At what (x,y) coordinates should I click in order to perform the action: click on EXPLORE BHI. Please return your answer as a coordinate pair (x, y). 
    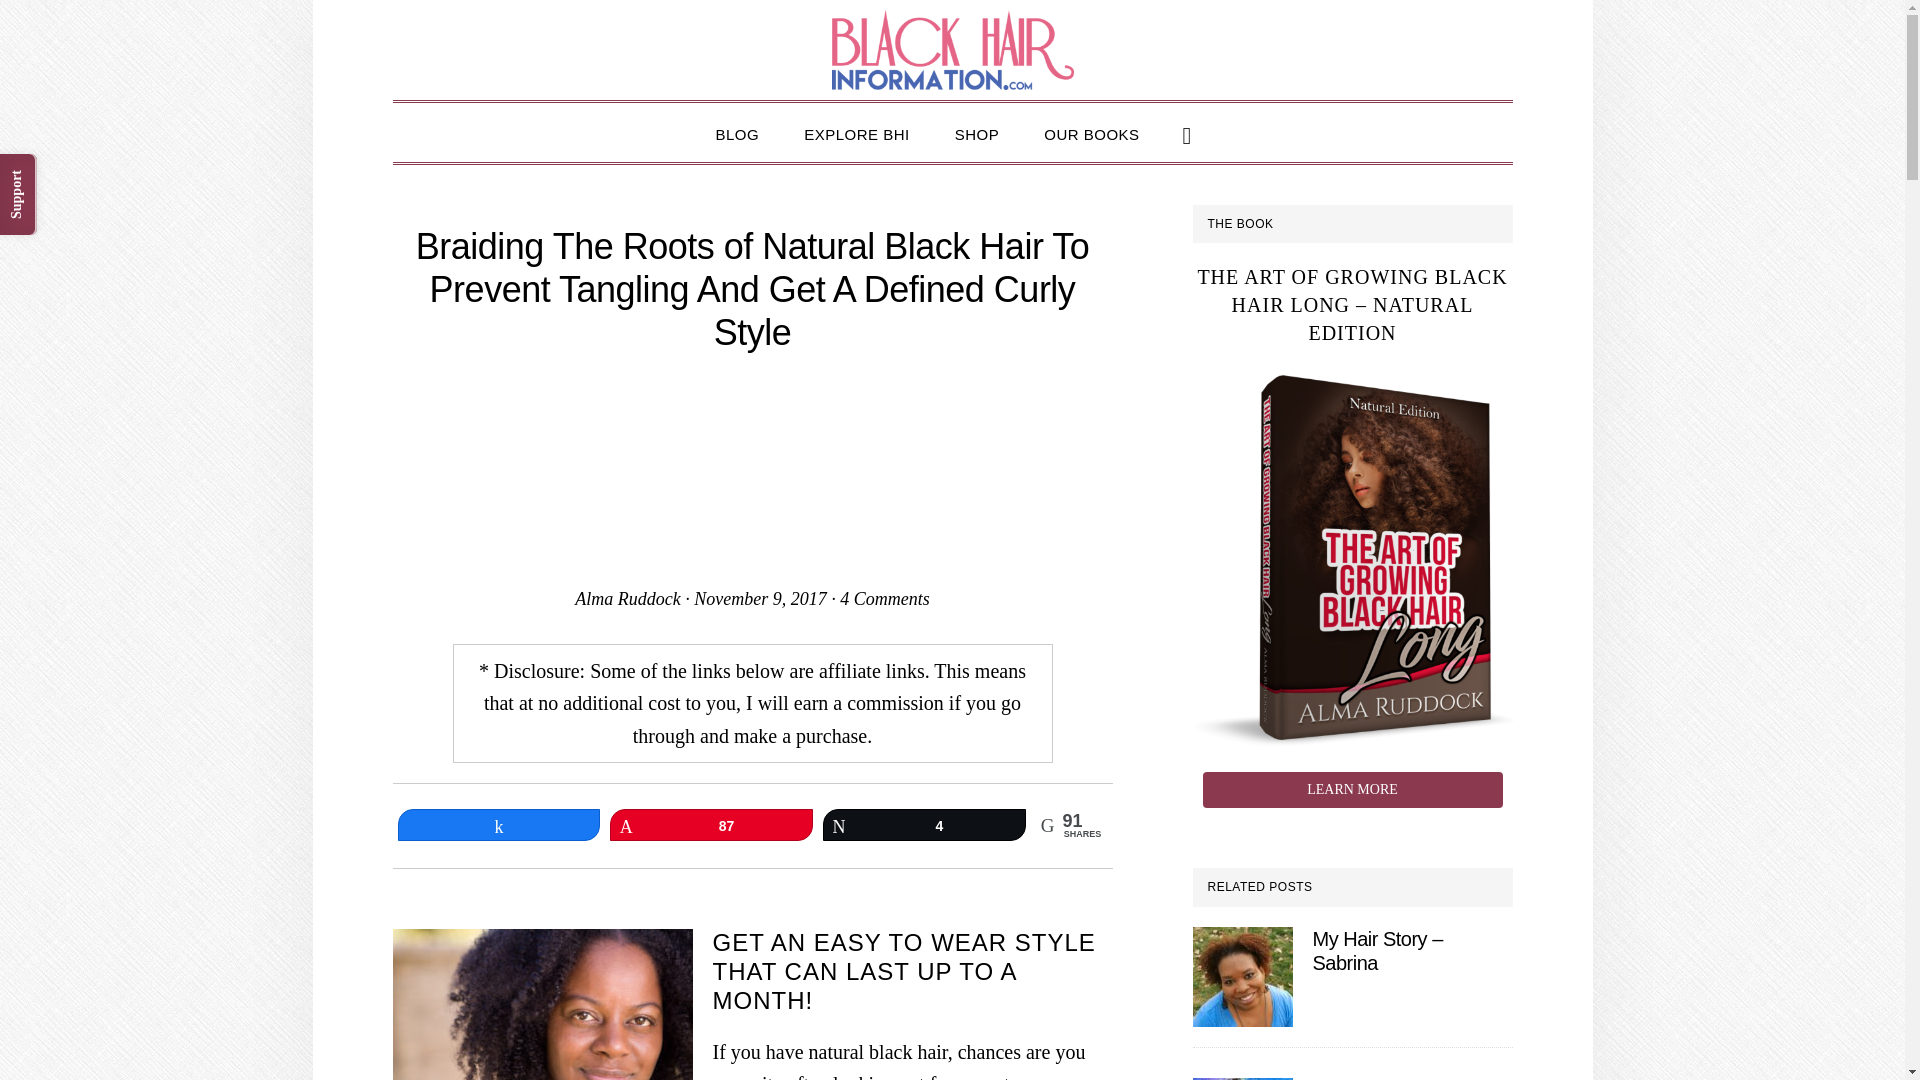
    Looking at the image, I should click on (856, 132).